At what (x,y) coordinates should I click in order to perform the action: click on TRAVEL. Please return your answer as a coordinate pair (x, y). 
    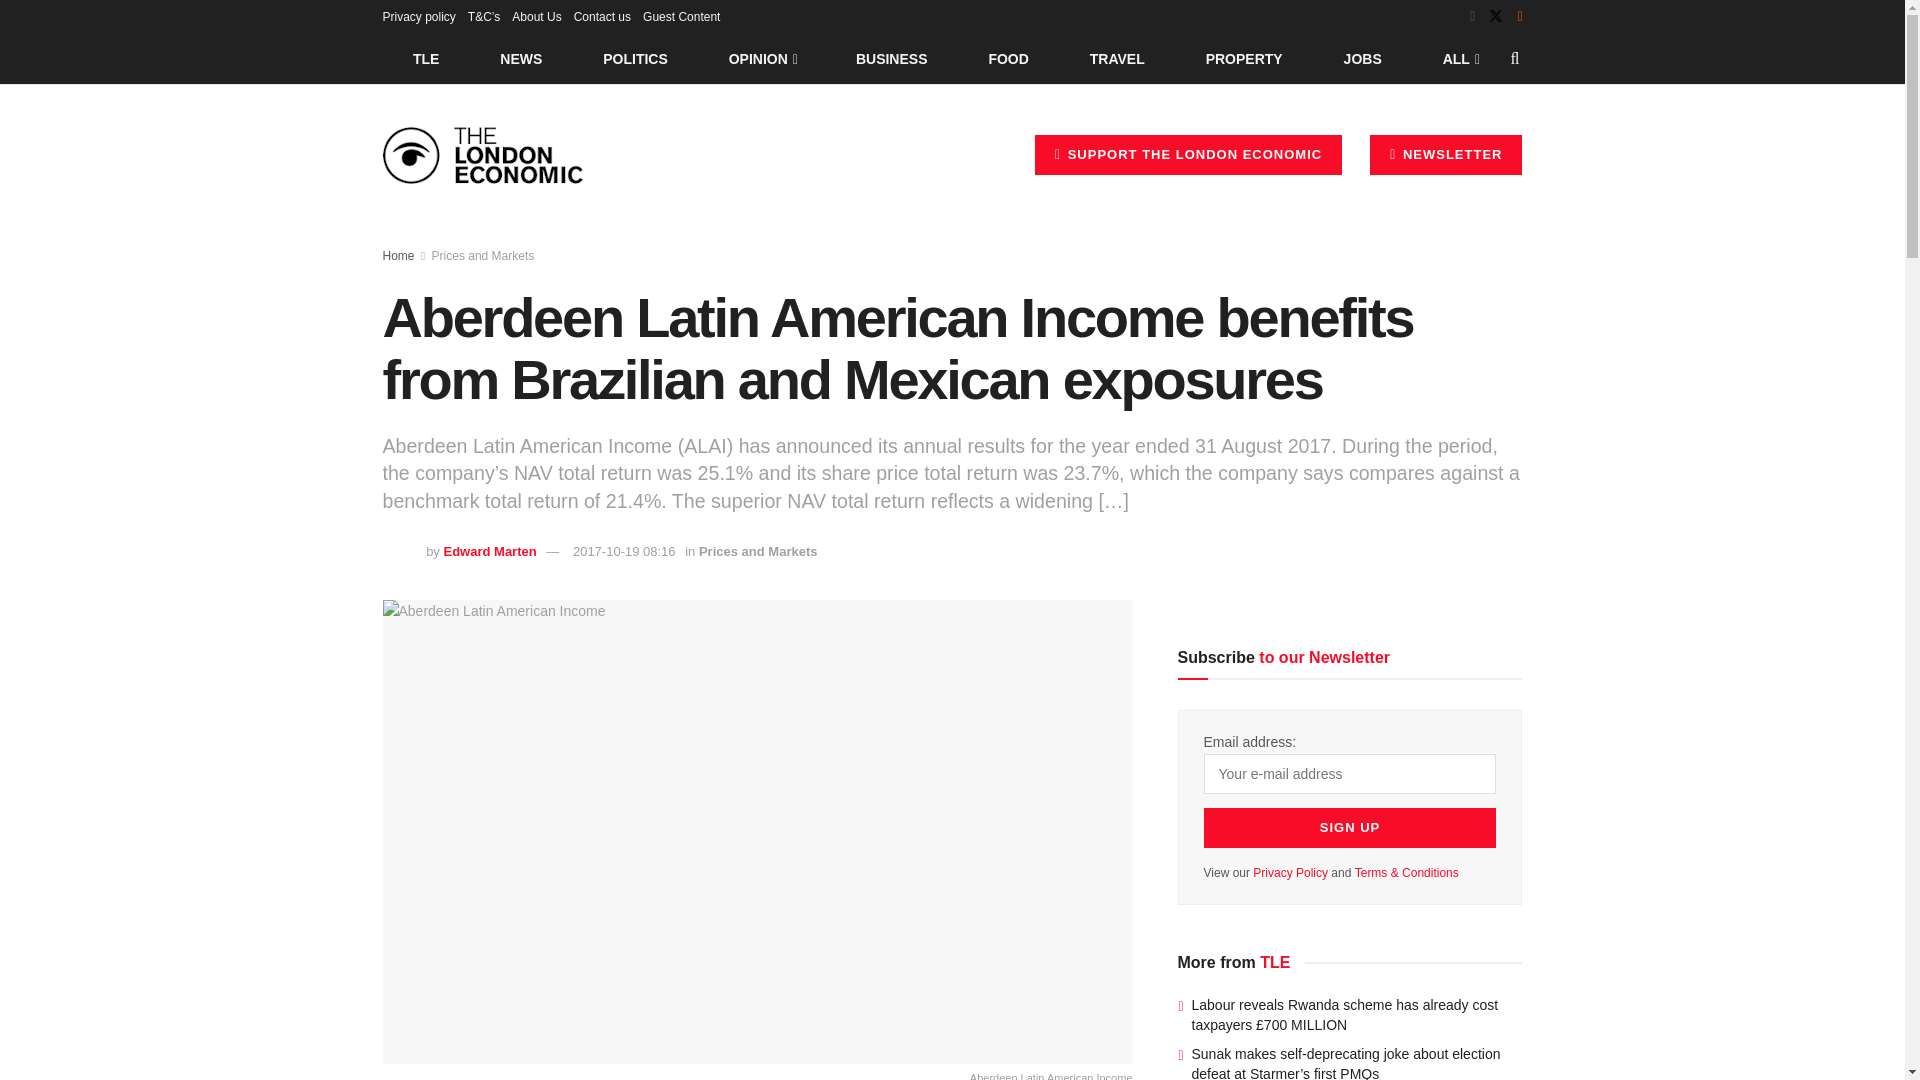
    Looking at the image, I should click on (1117, 58).